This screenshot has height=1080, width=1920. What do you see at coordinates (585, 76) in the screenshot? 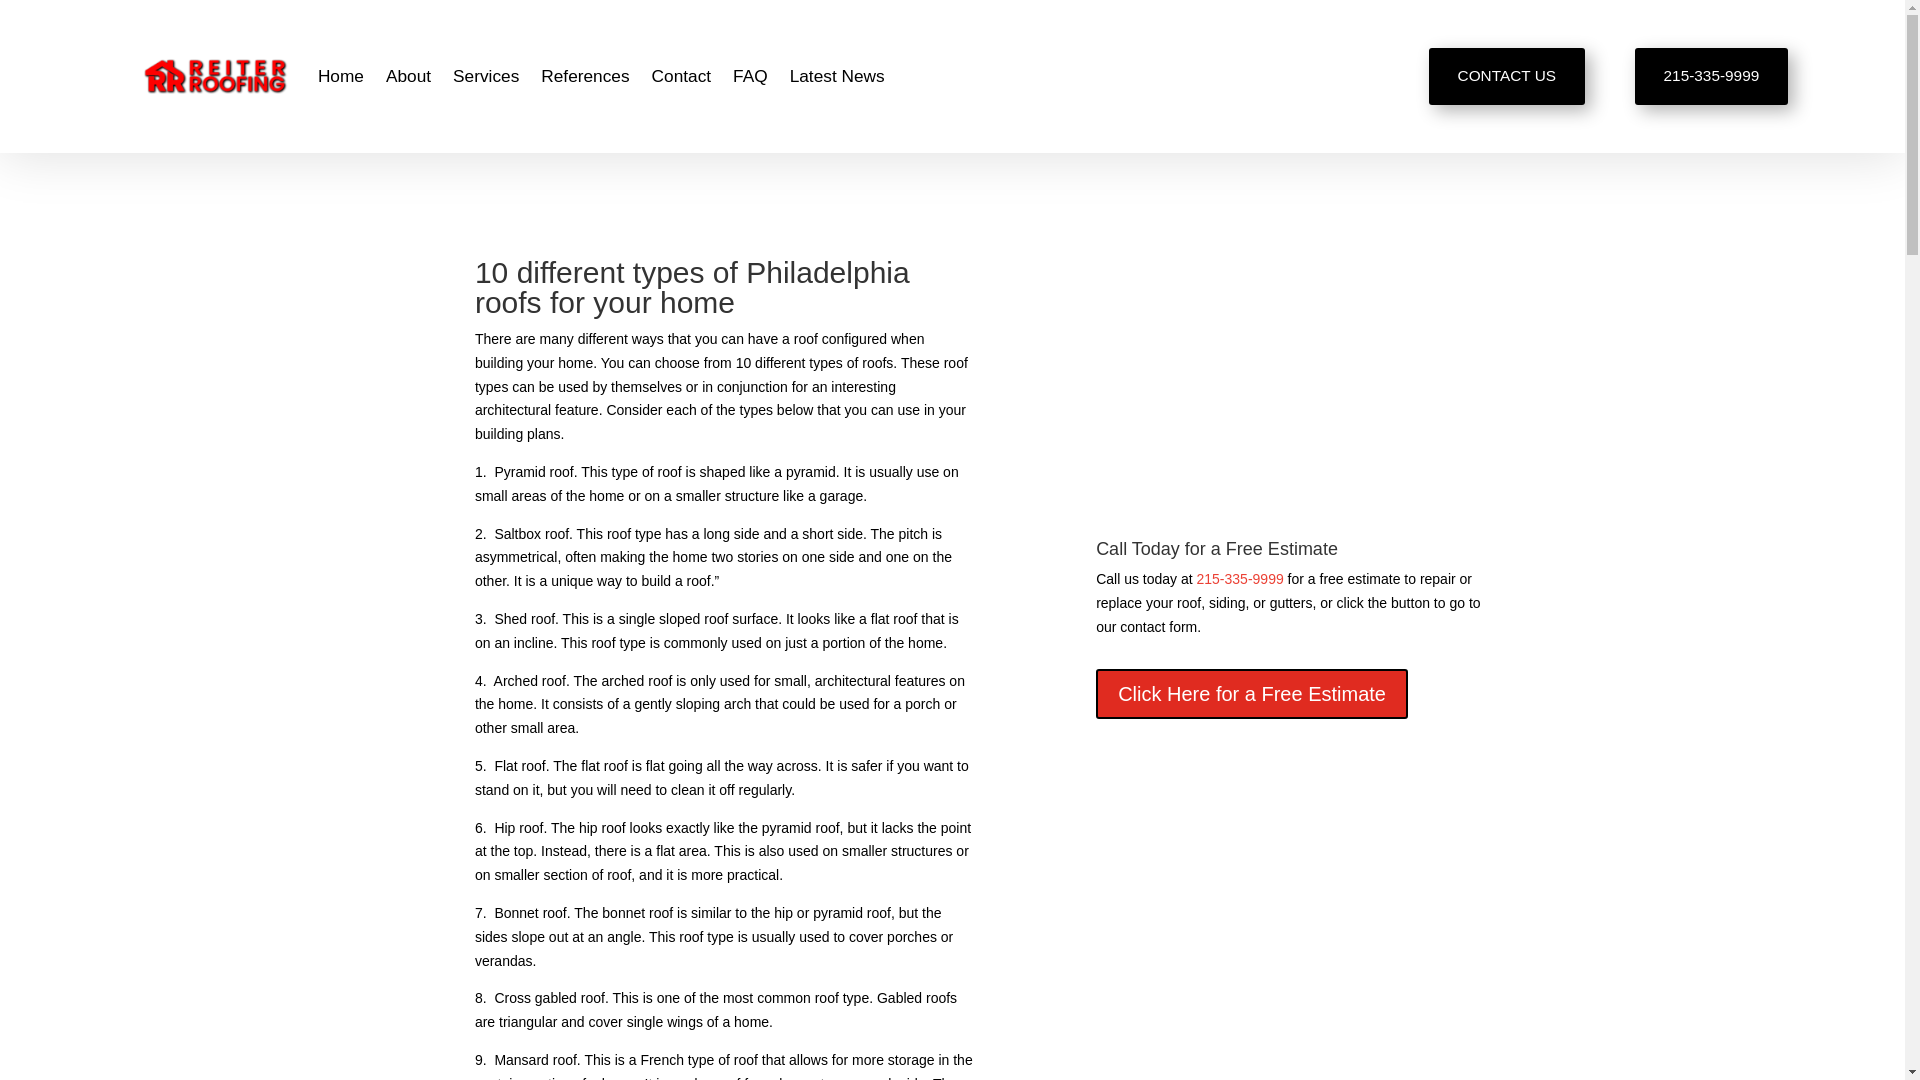
I see `References` at bounding box center [585, 76].